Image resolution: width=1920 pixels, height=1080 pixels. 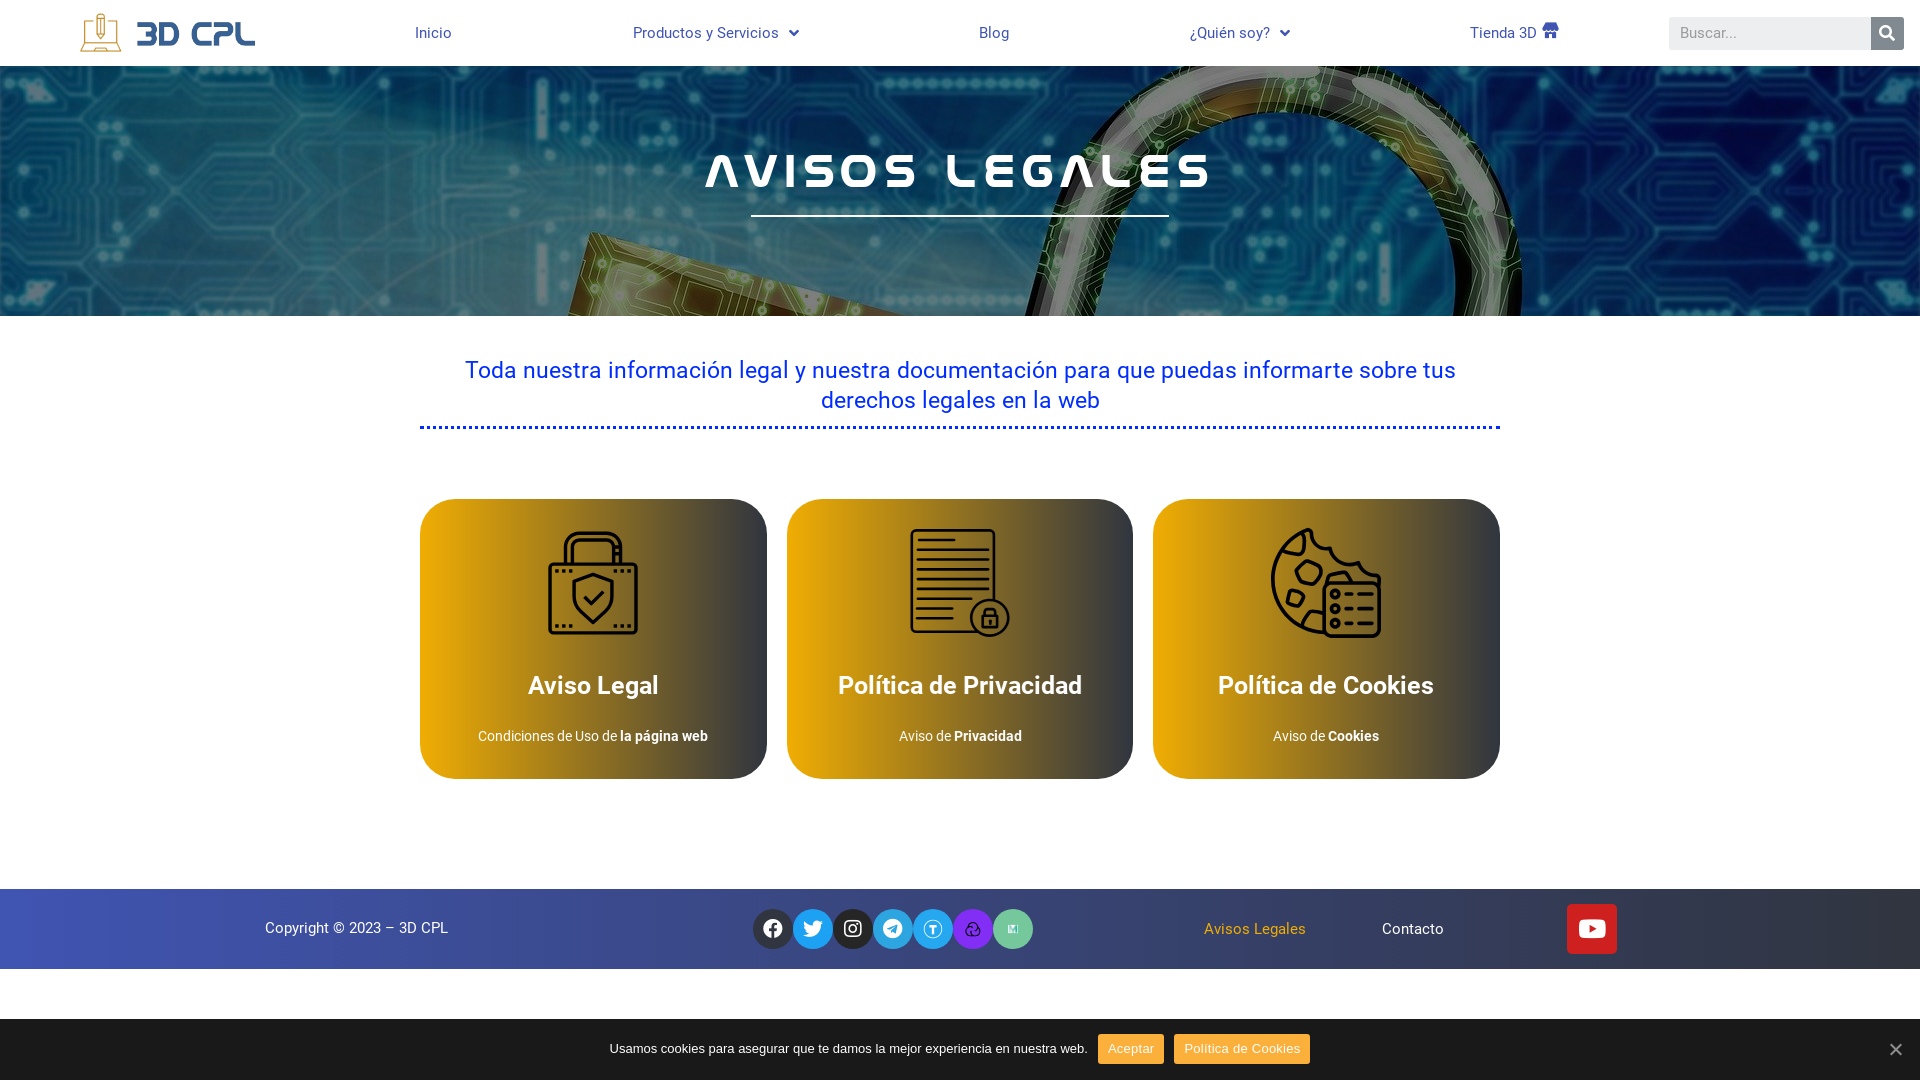 I want to click on Avisos Legales, so click(x=1255, y=929).